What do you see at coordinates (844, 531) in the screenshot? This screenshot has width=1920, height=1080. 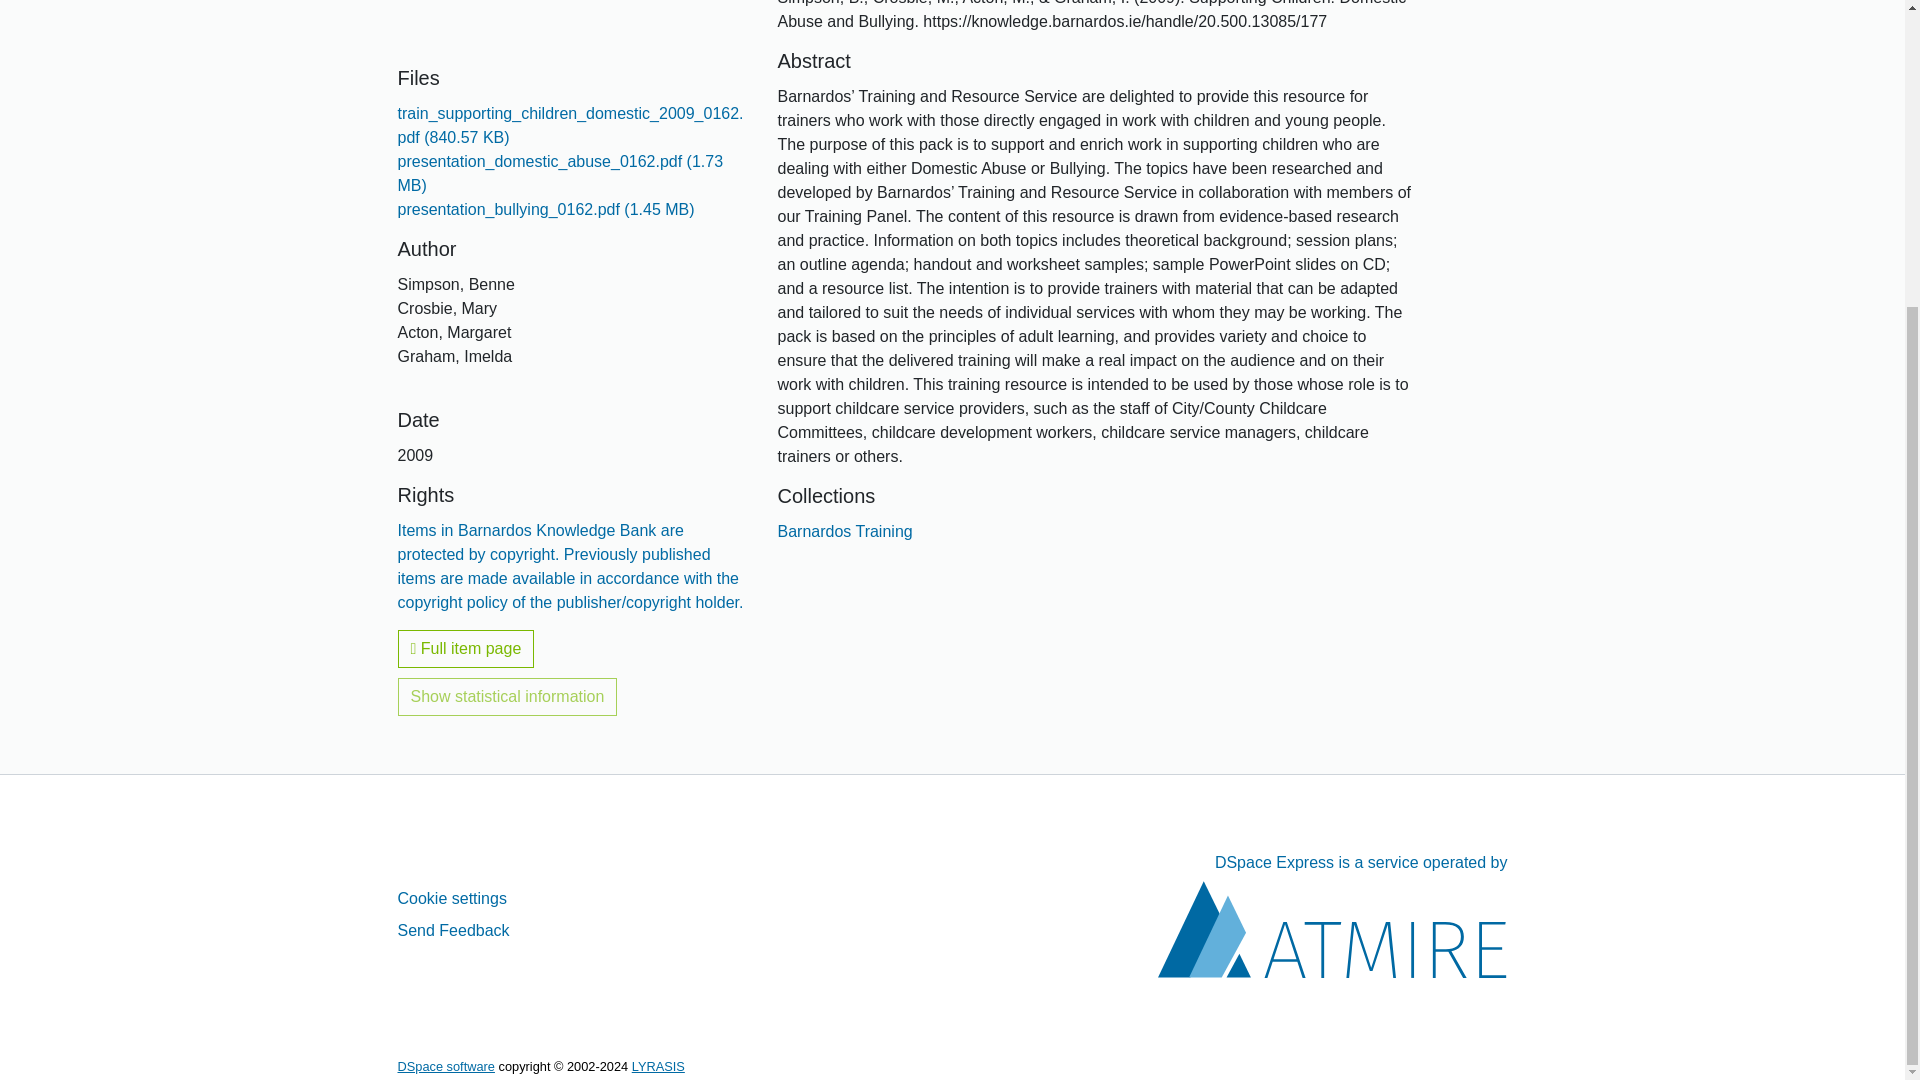 I see `Barnardos Training` at bounding box center [844, 531].